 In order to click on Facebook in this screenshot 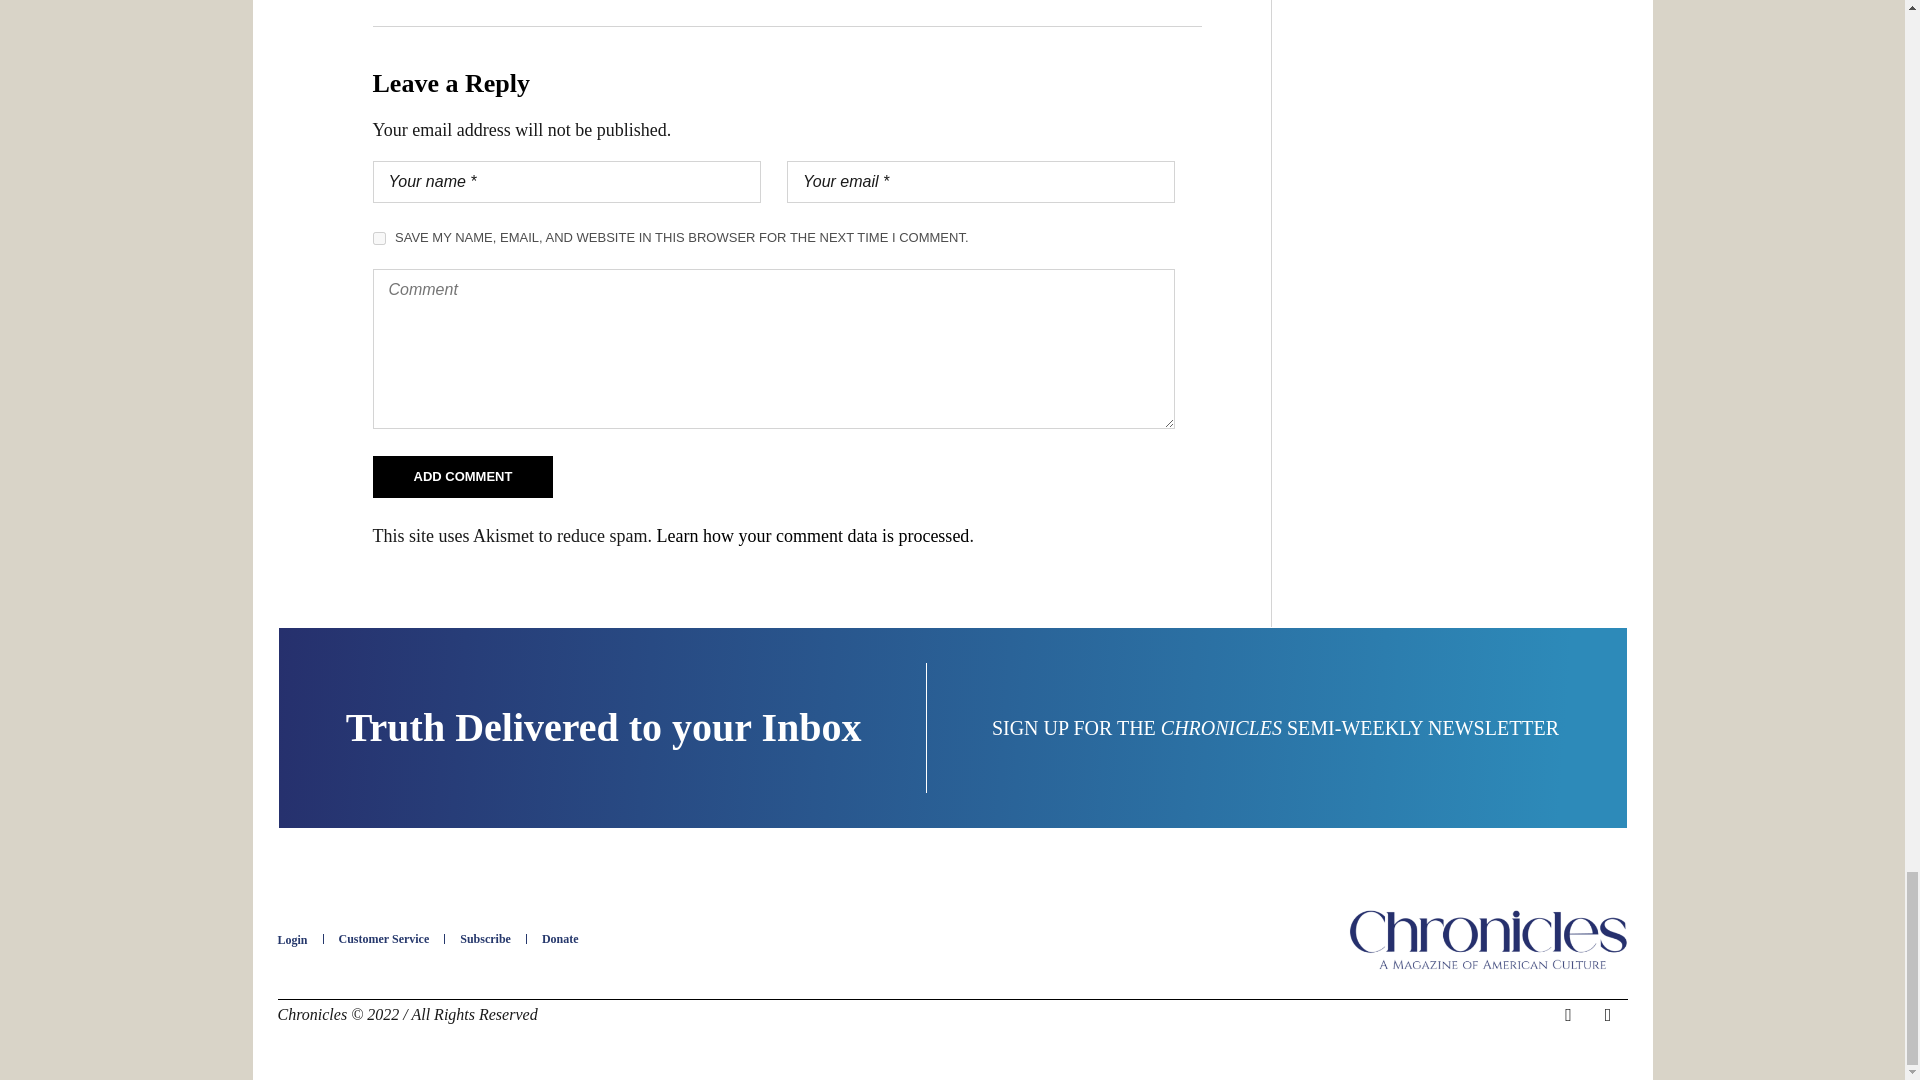, I will do `click(1568, 1015)`.